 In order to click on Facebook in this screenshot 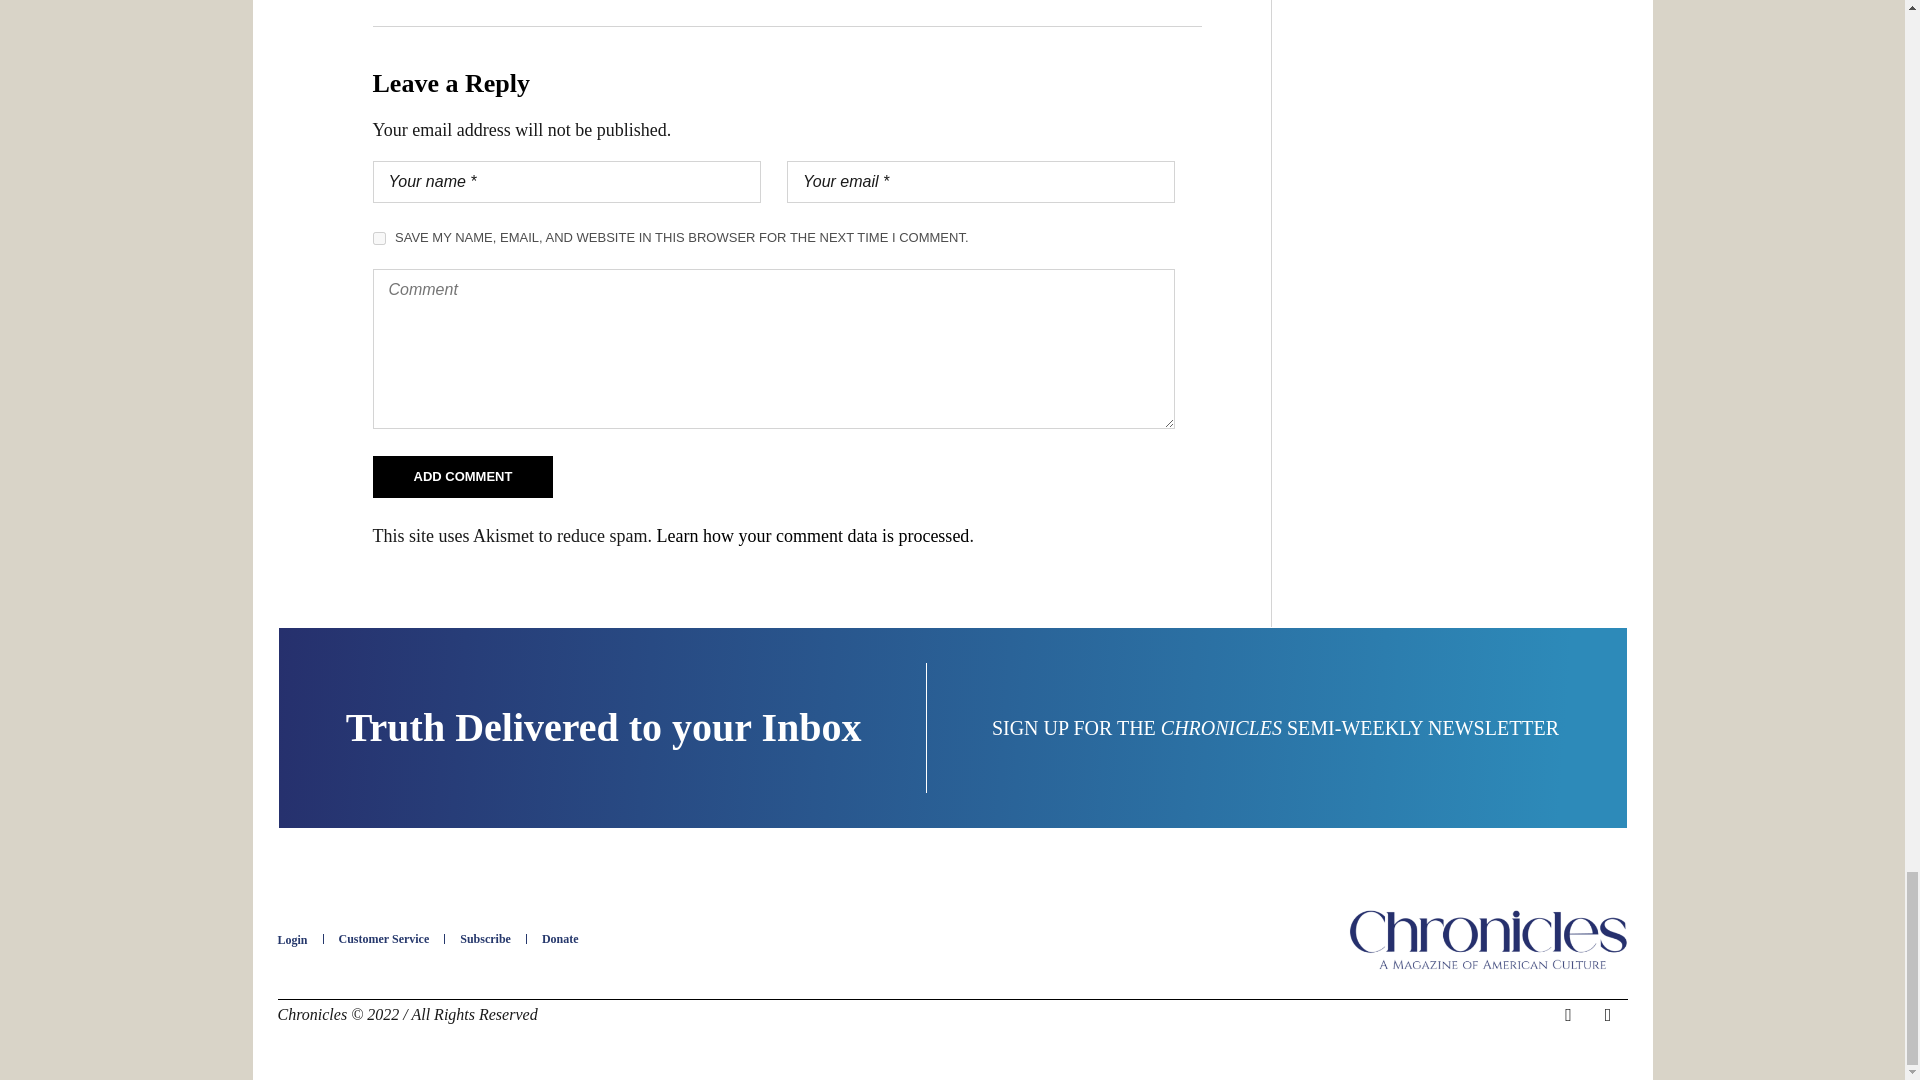, I will do `click(1568, 1015)`.